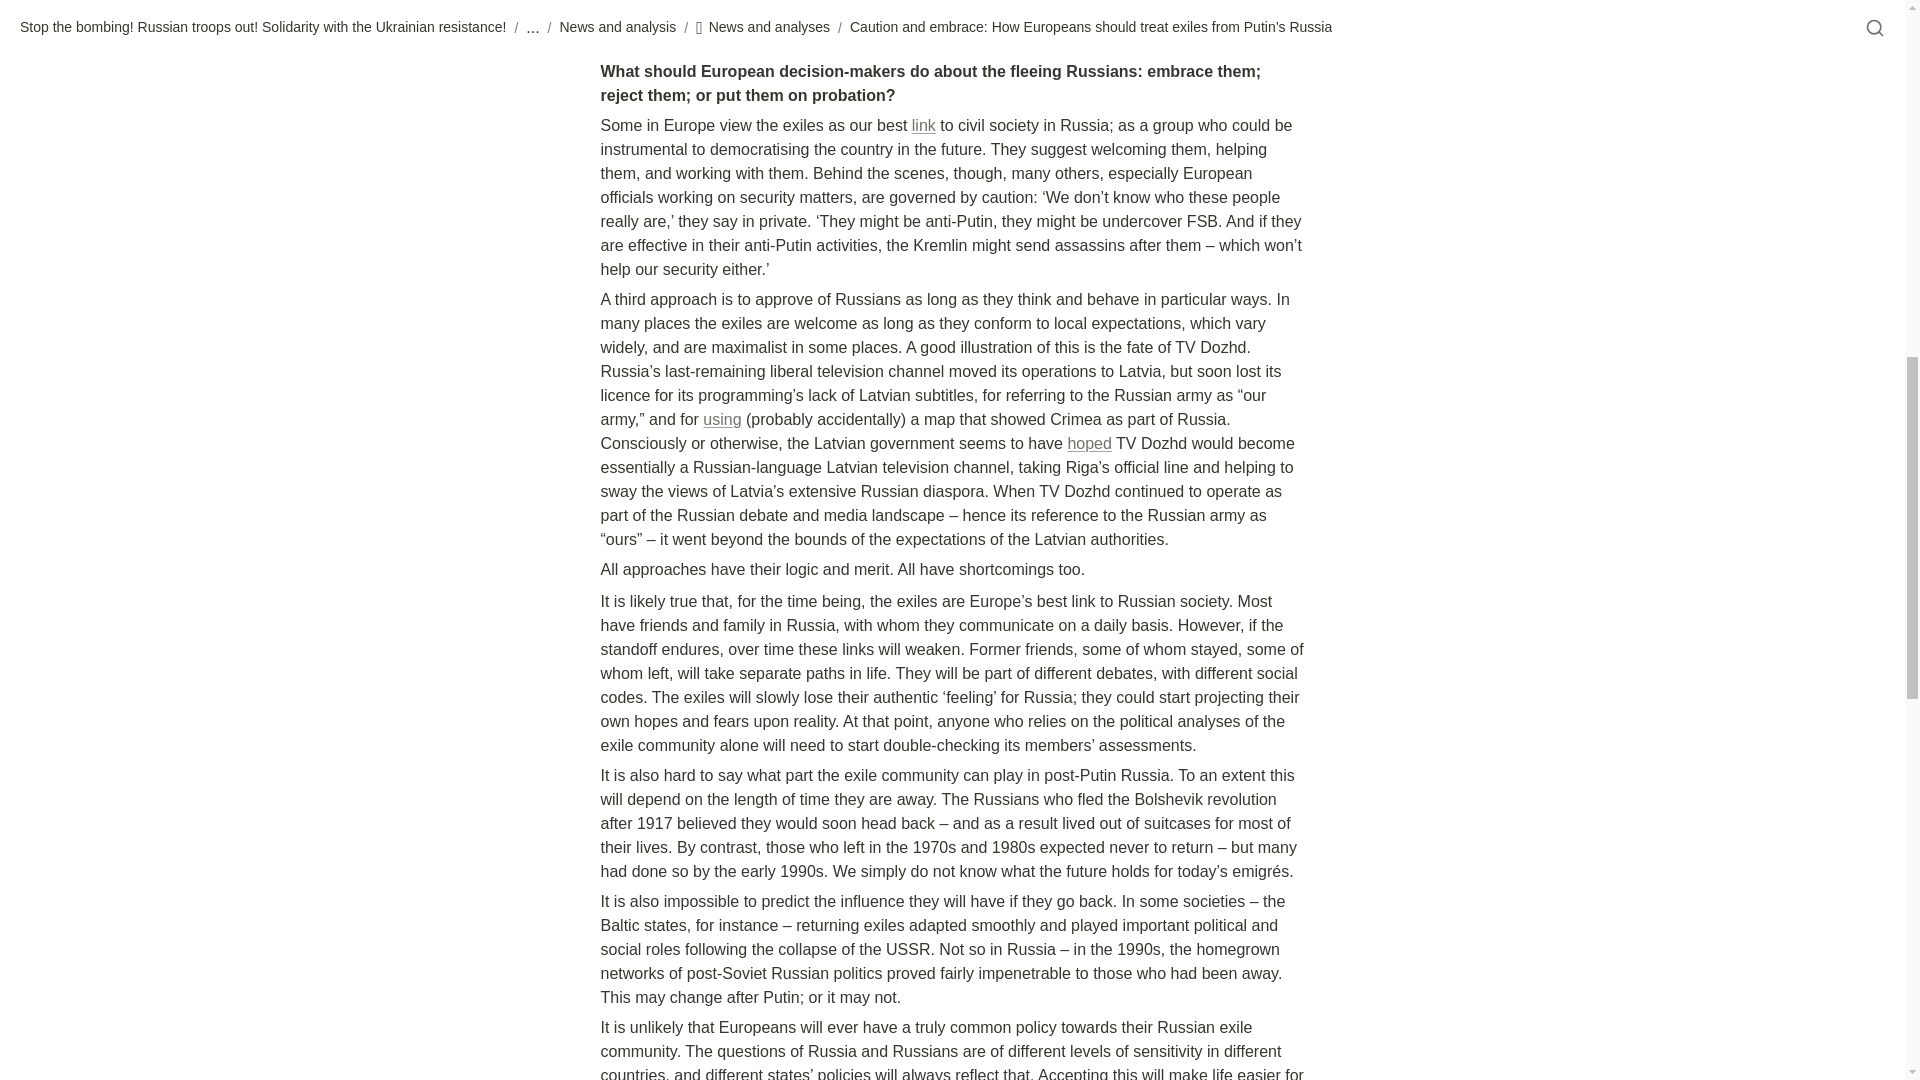  I want to click on using, so click(722, 419).